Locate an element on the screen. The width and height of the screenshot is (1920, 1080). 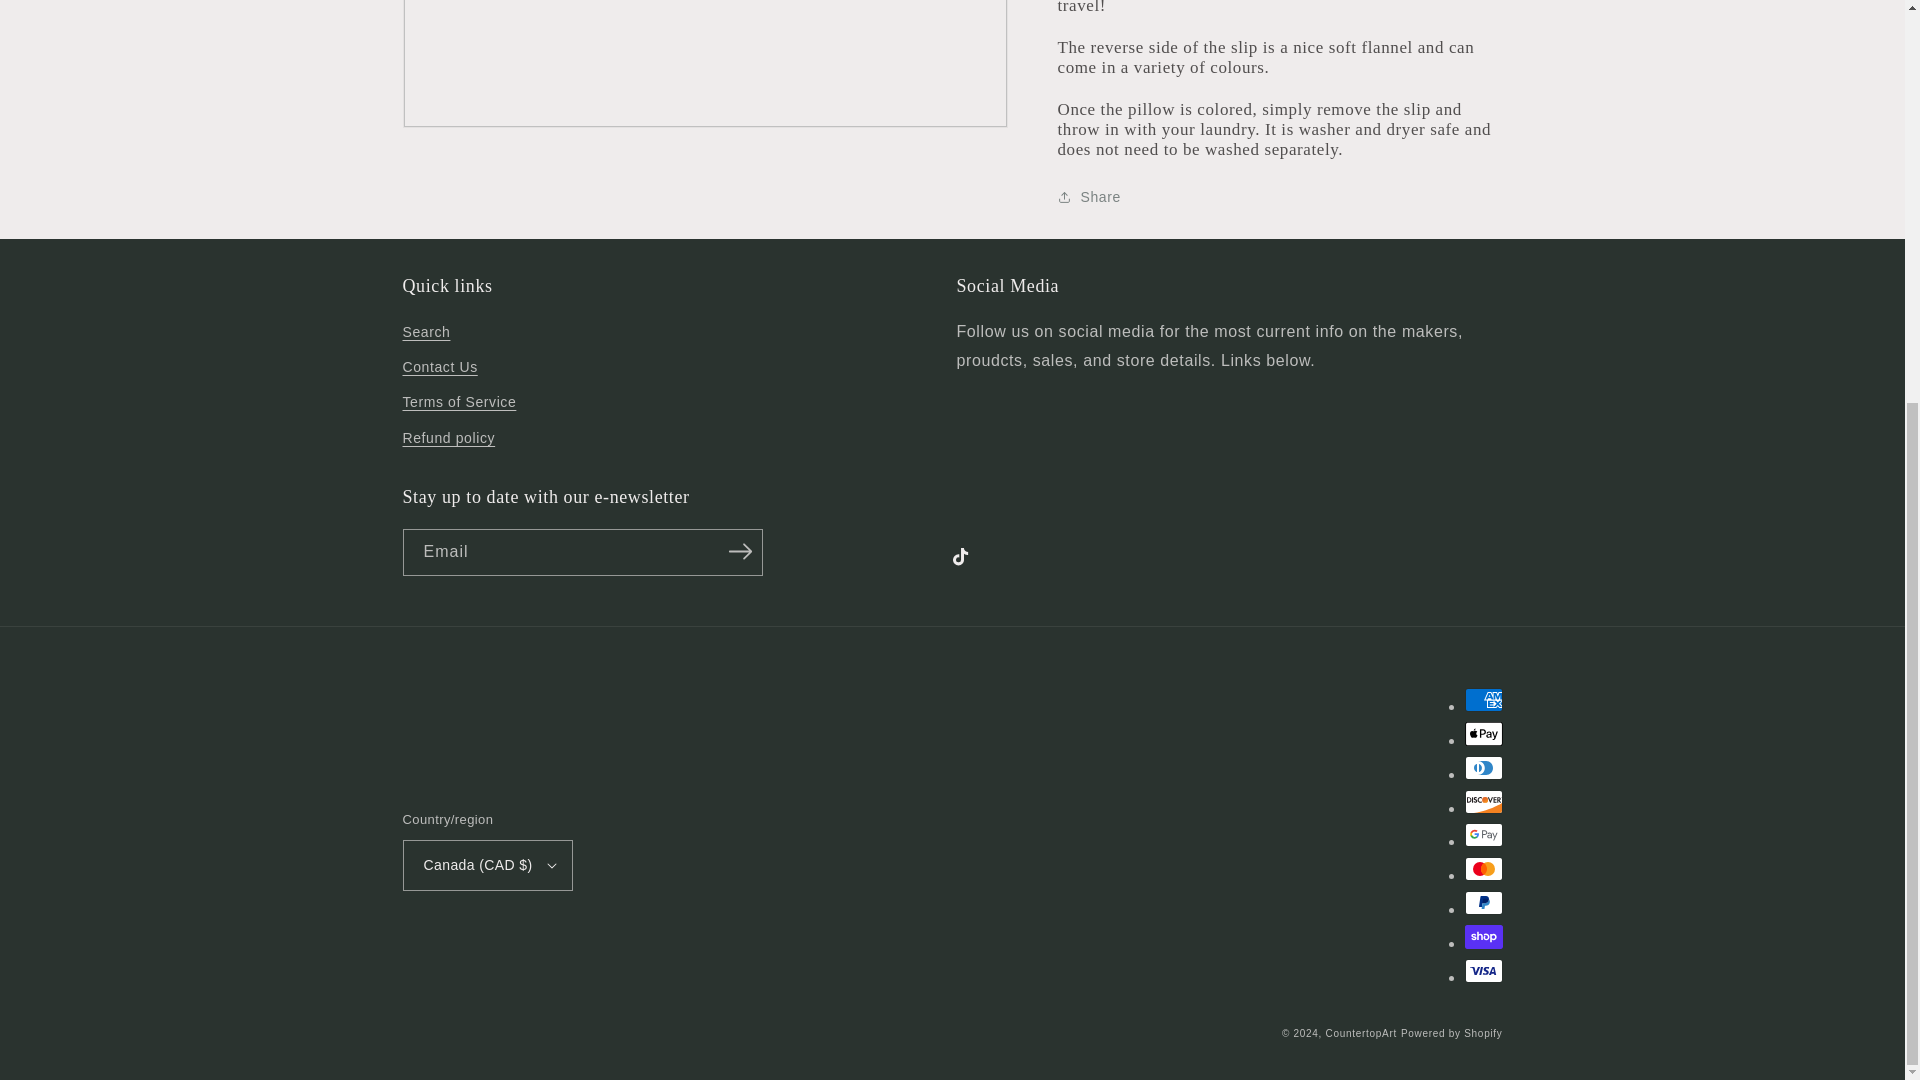
PayPal is located at coordinates (1482, 902).